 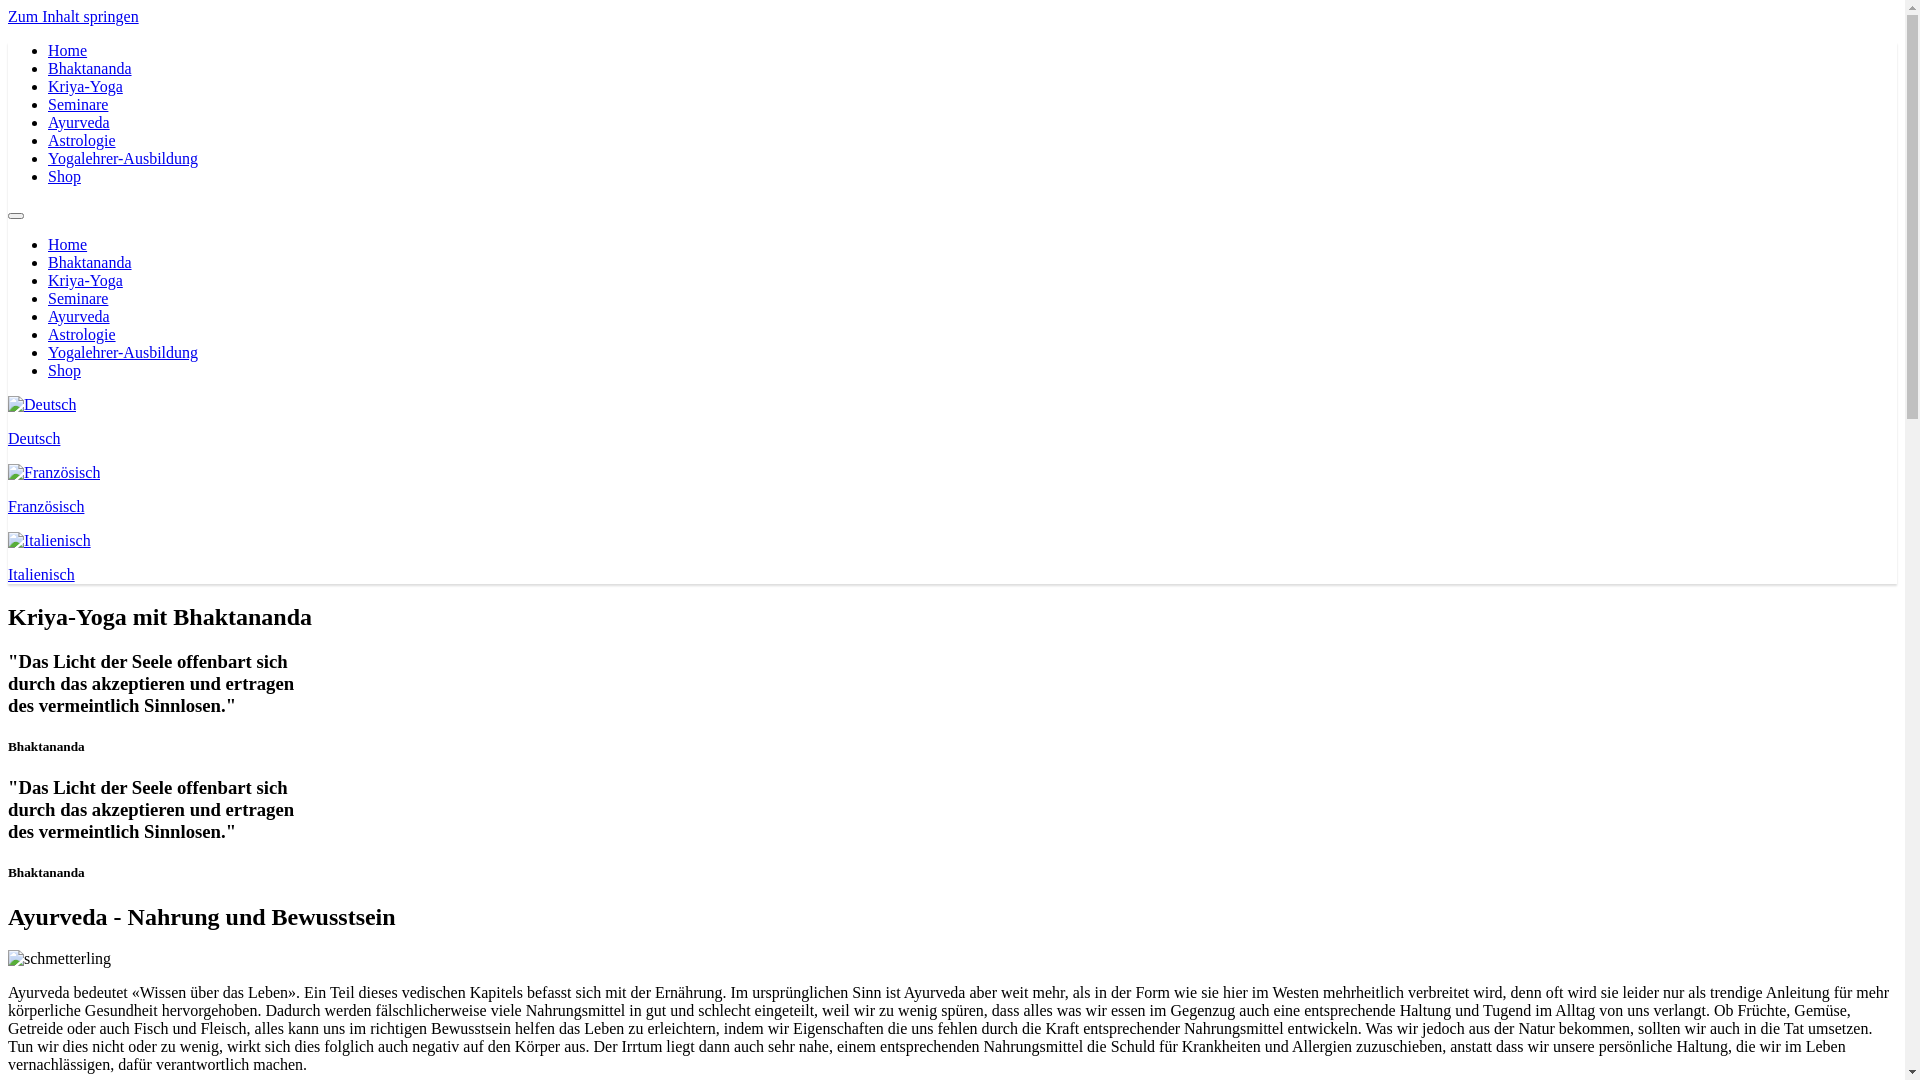 I want to click on Astrologie, so click(x=82, y=140).